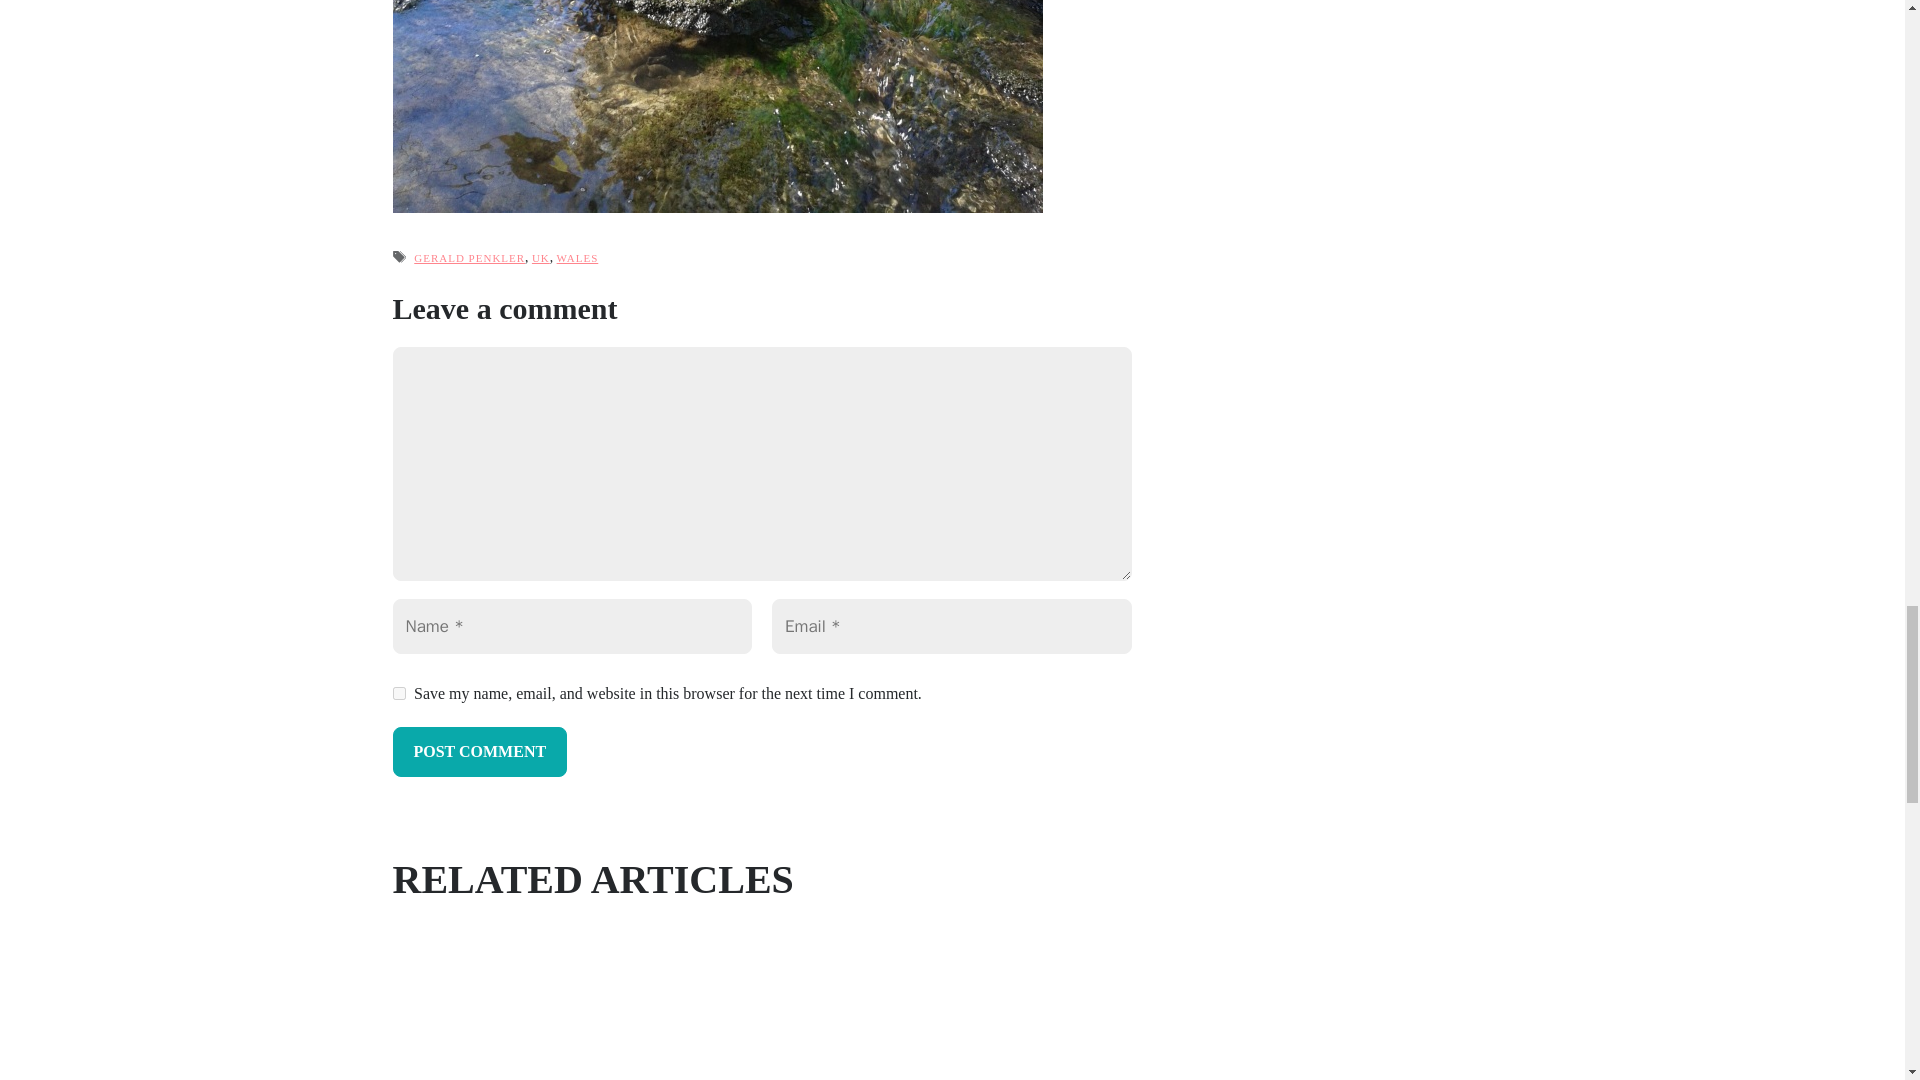 This screenshot has width=1920, height=1080. I want to click on Post Comment, so click(478, 751).